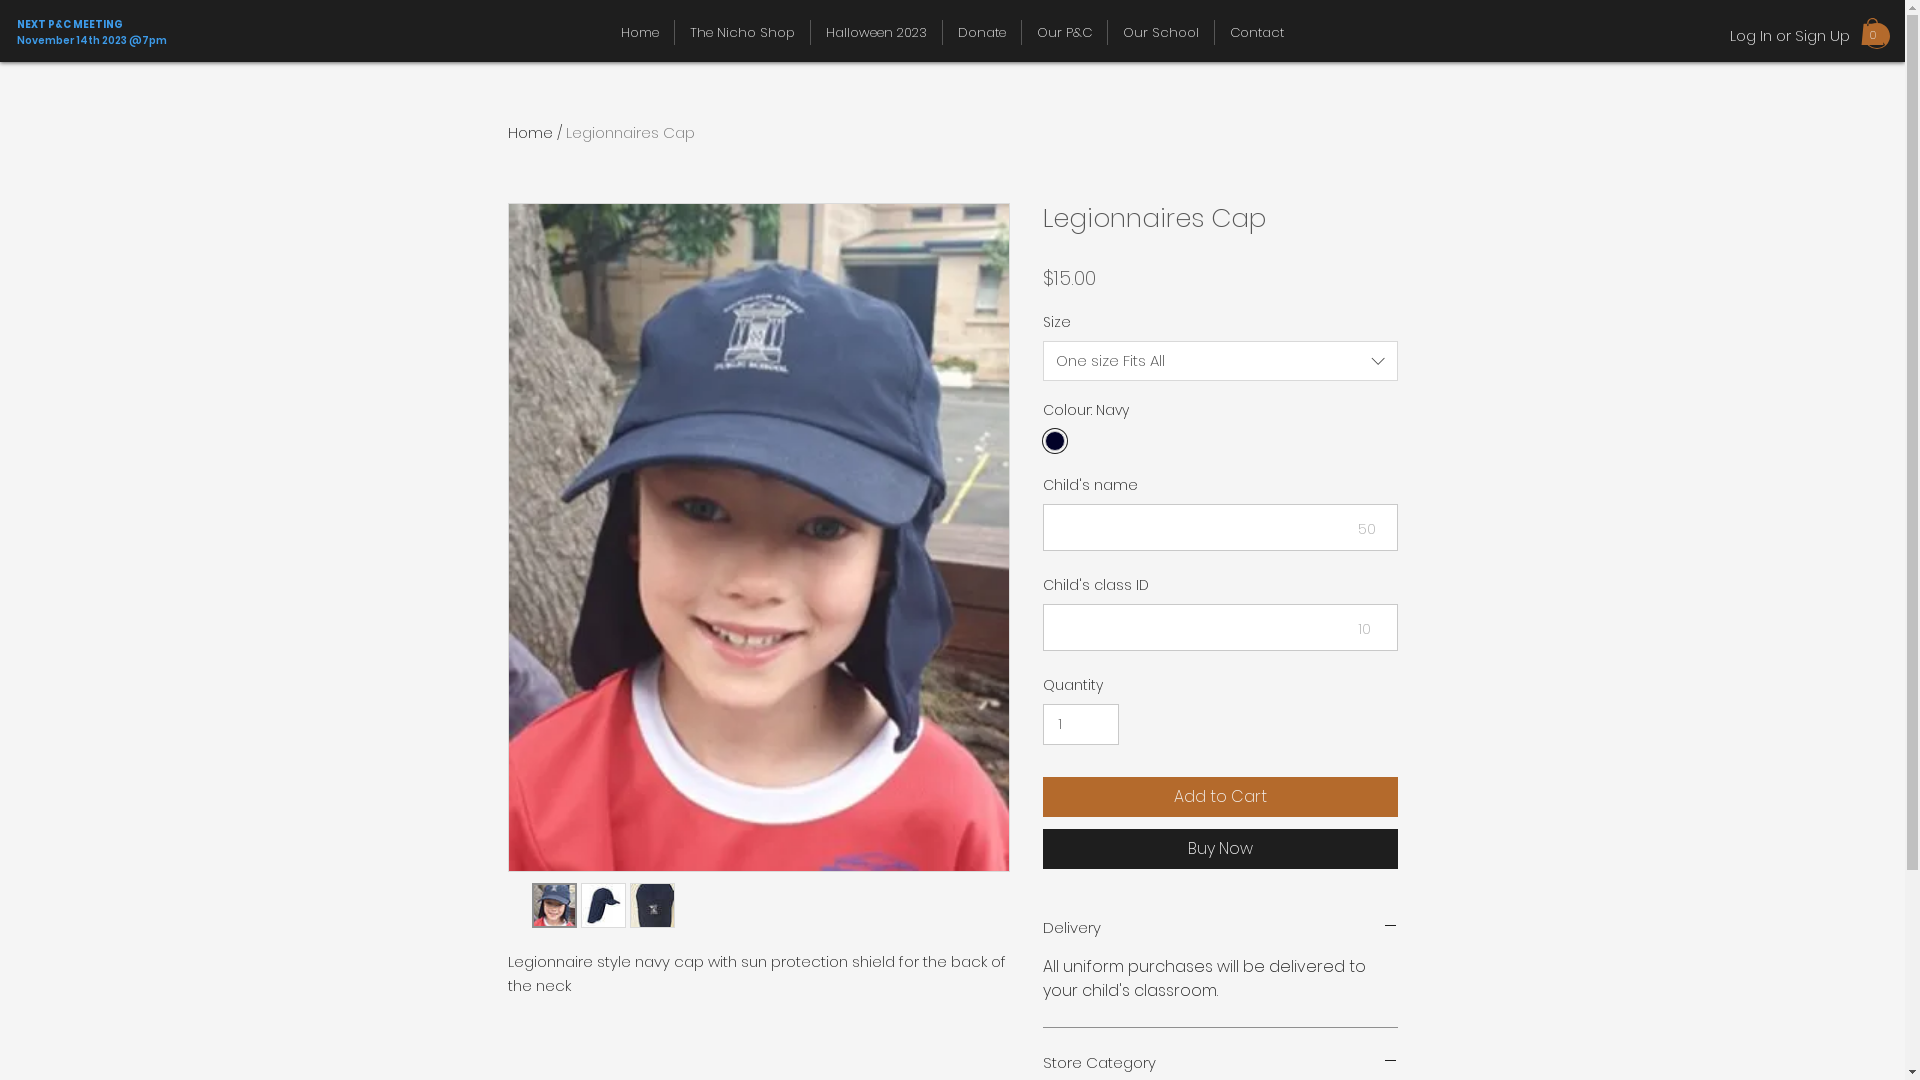 This screenshot has height=1080, width=1920. What do you see at coordinates (1872, 32) in the screenshot?
I see `0` at bounding box center [1872, 32].